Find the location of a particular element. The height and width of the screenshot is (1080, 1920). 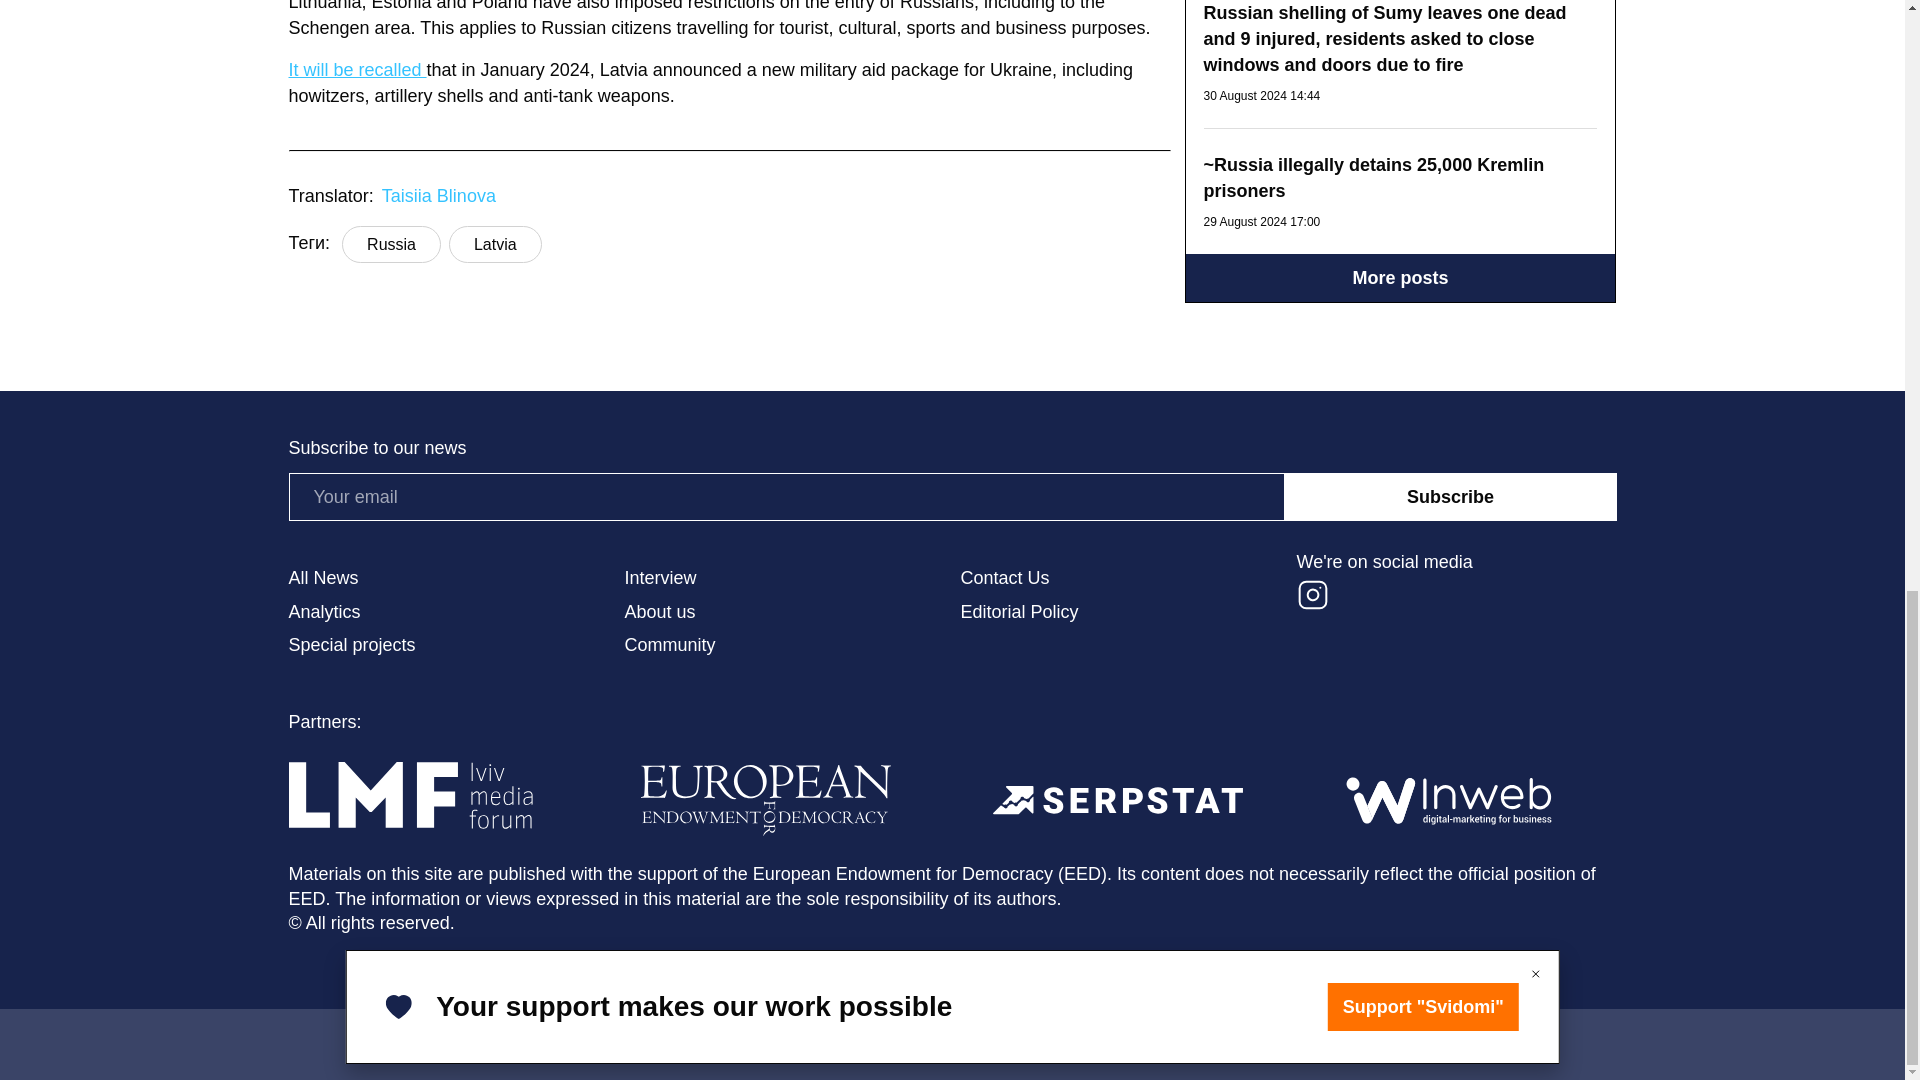

Subscribe is located at coordinates (1450, 496).